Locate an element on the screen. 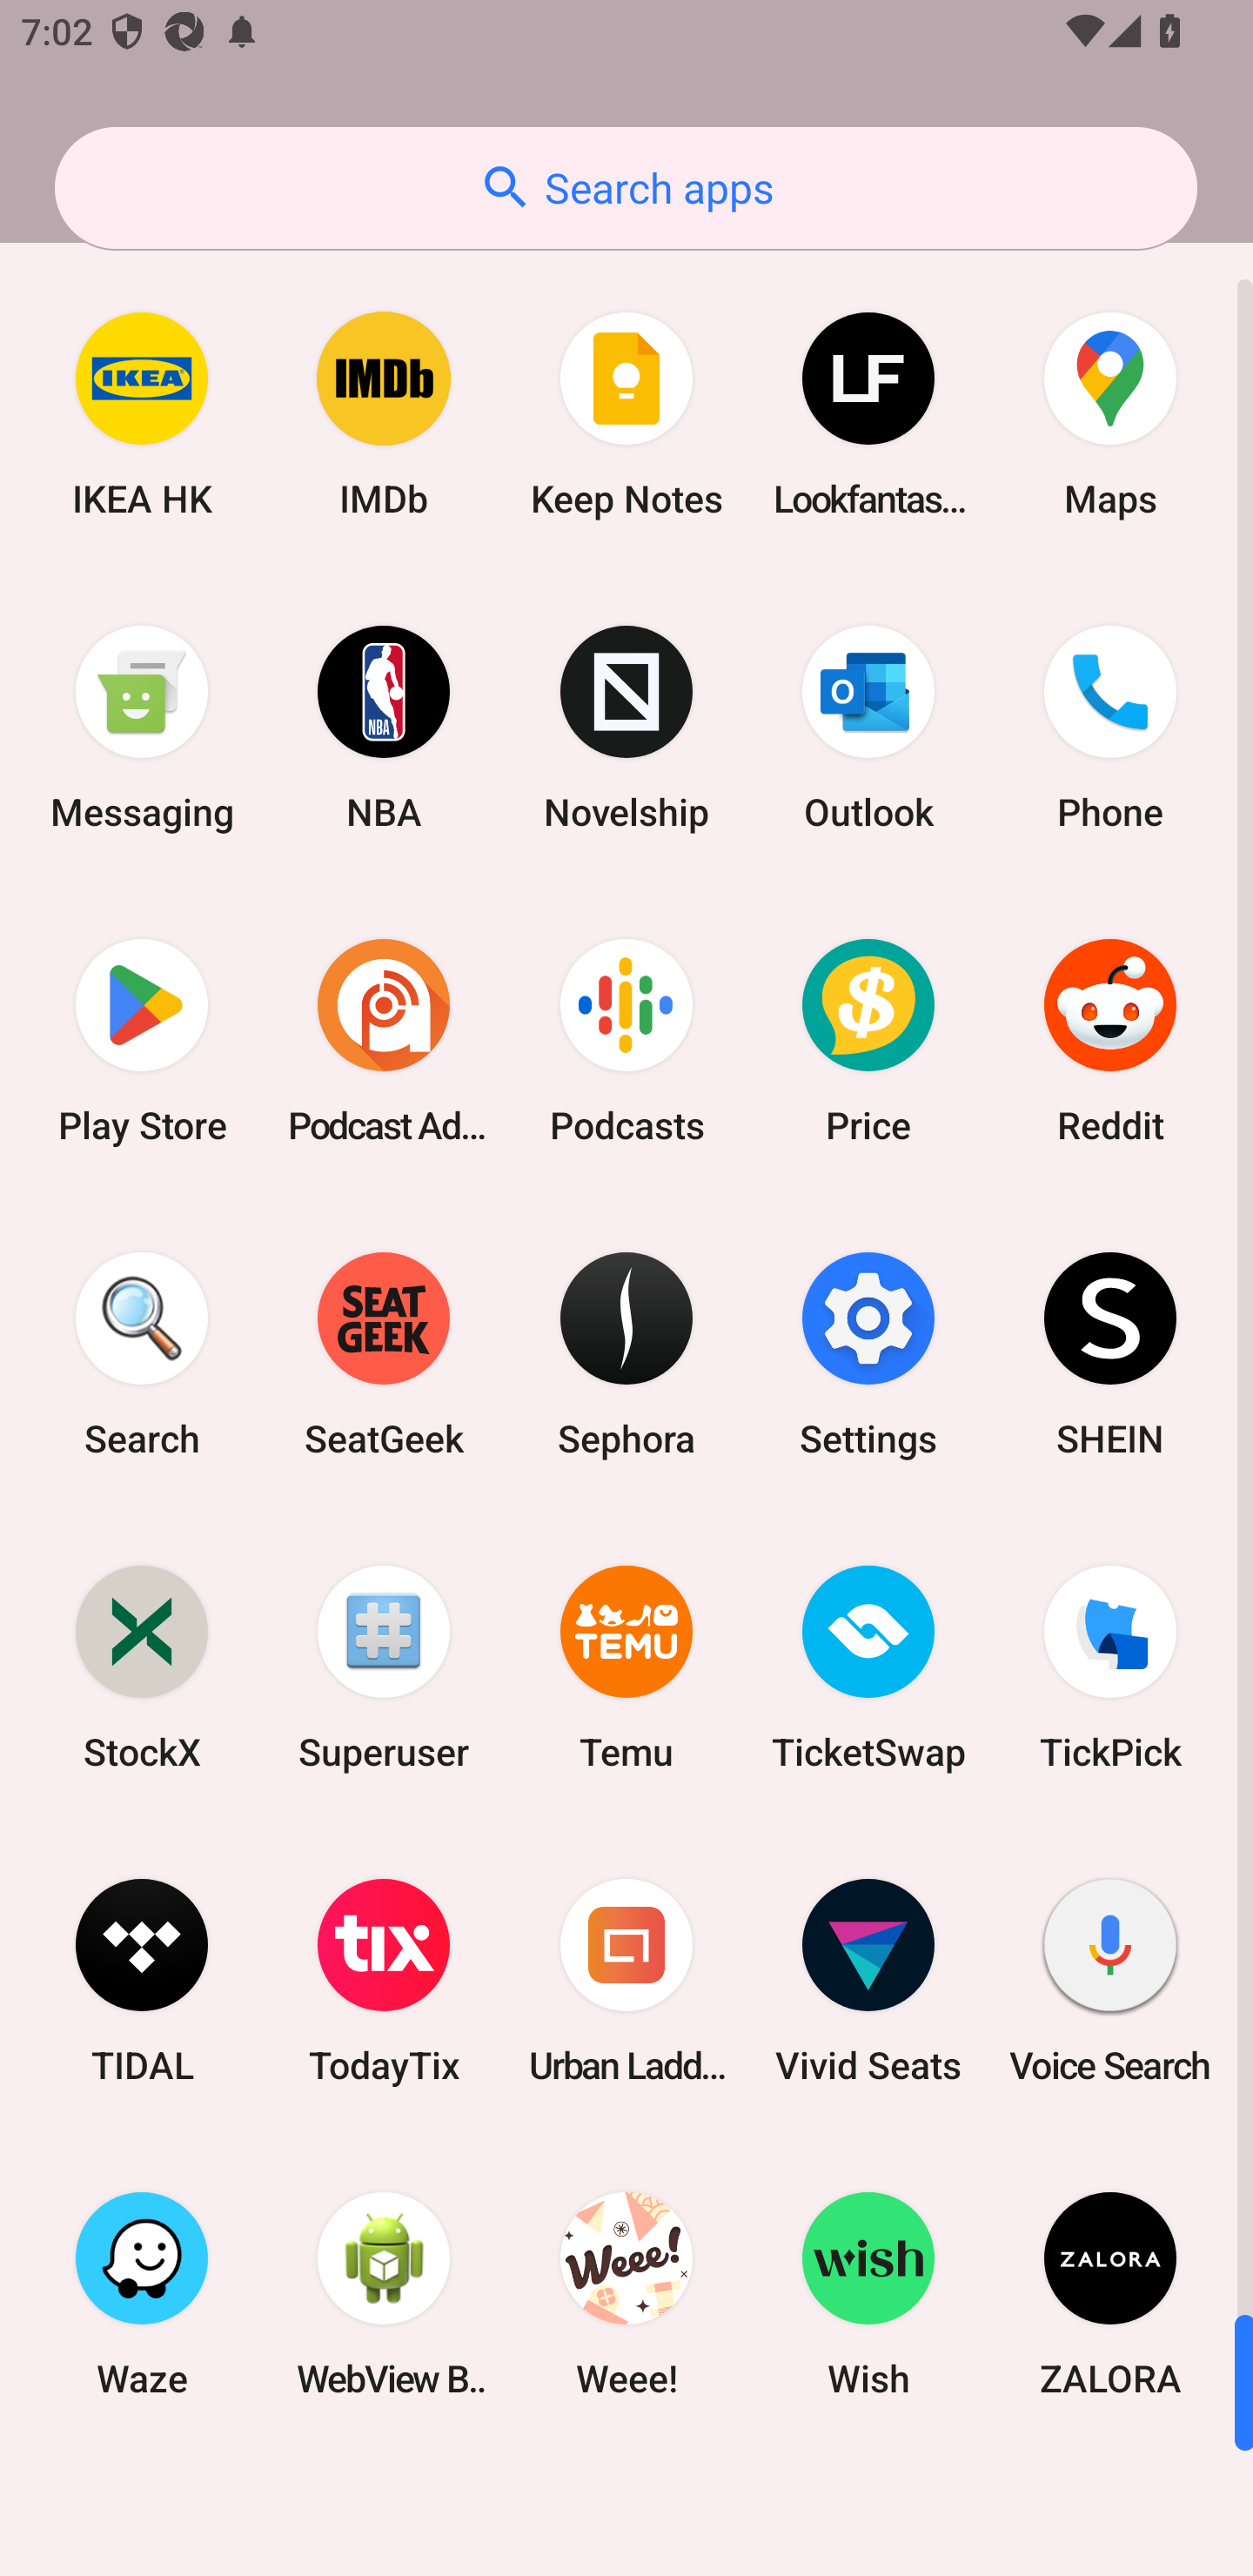  SeatGeek is located at coordinates (384, 1353).